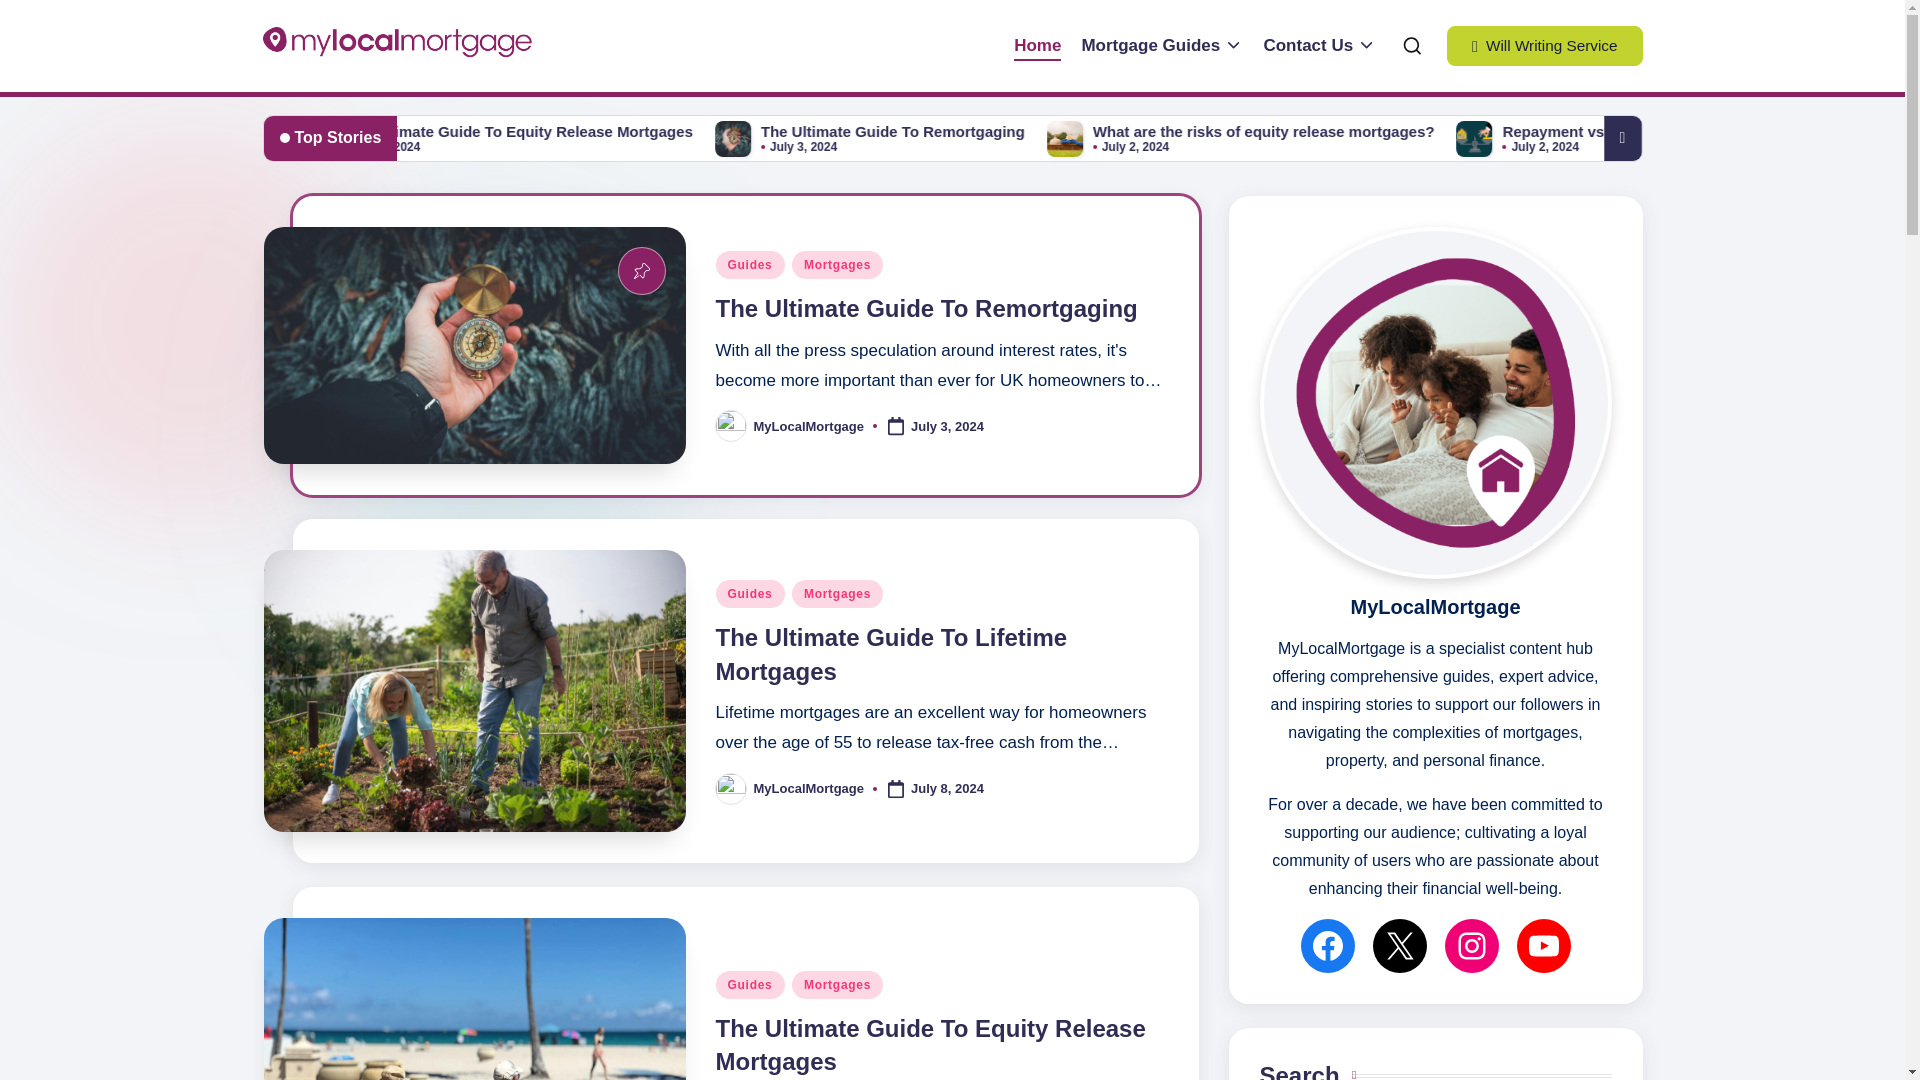 The width and height of the screenshot is (1920, 1080). What do you see at coordinates (1272, 132) in the screenshot?
I see `The Ultimate Guide To Remortgaging` at bounding box center [1272, 132].